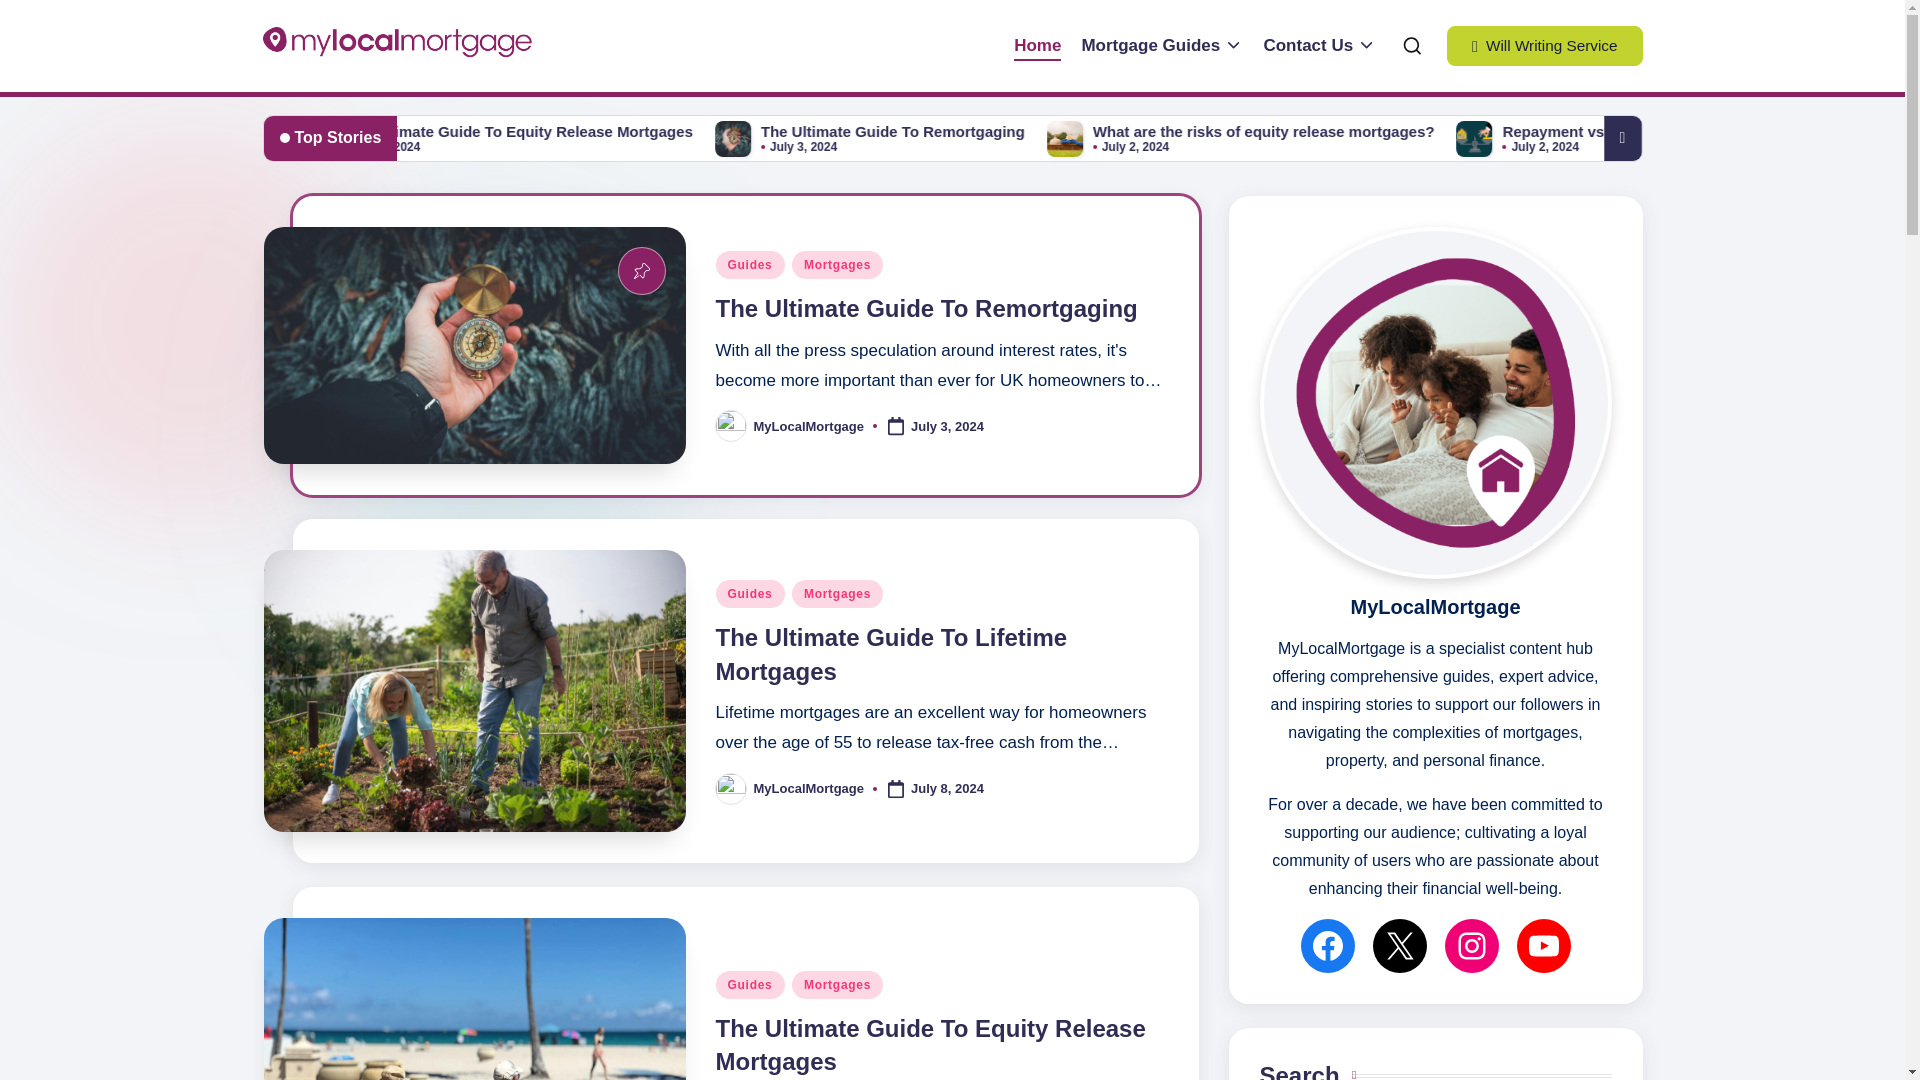 The width and height of the screenshot is (1920, 1080). What do you see at coordinates (1272, 132) in the screenshot?
I see `The Ultimate Guide To Remortgaging` at bounding box center [1272, 132].